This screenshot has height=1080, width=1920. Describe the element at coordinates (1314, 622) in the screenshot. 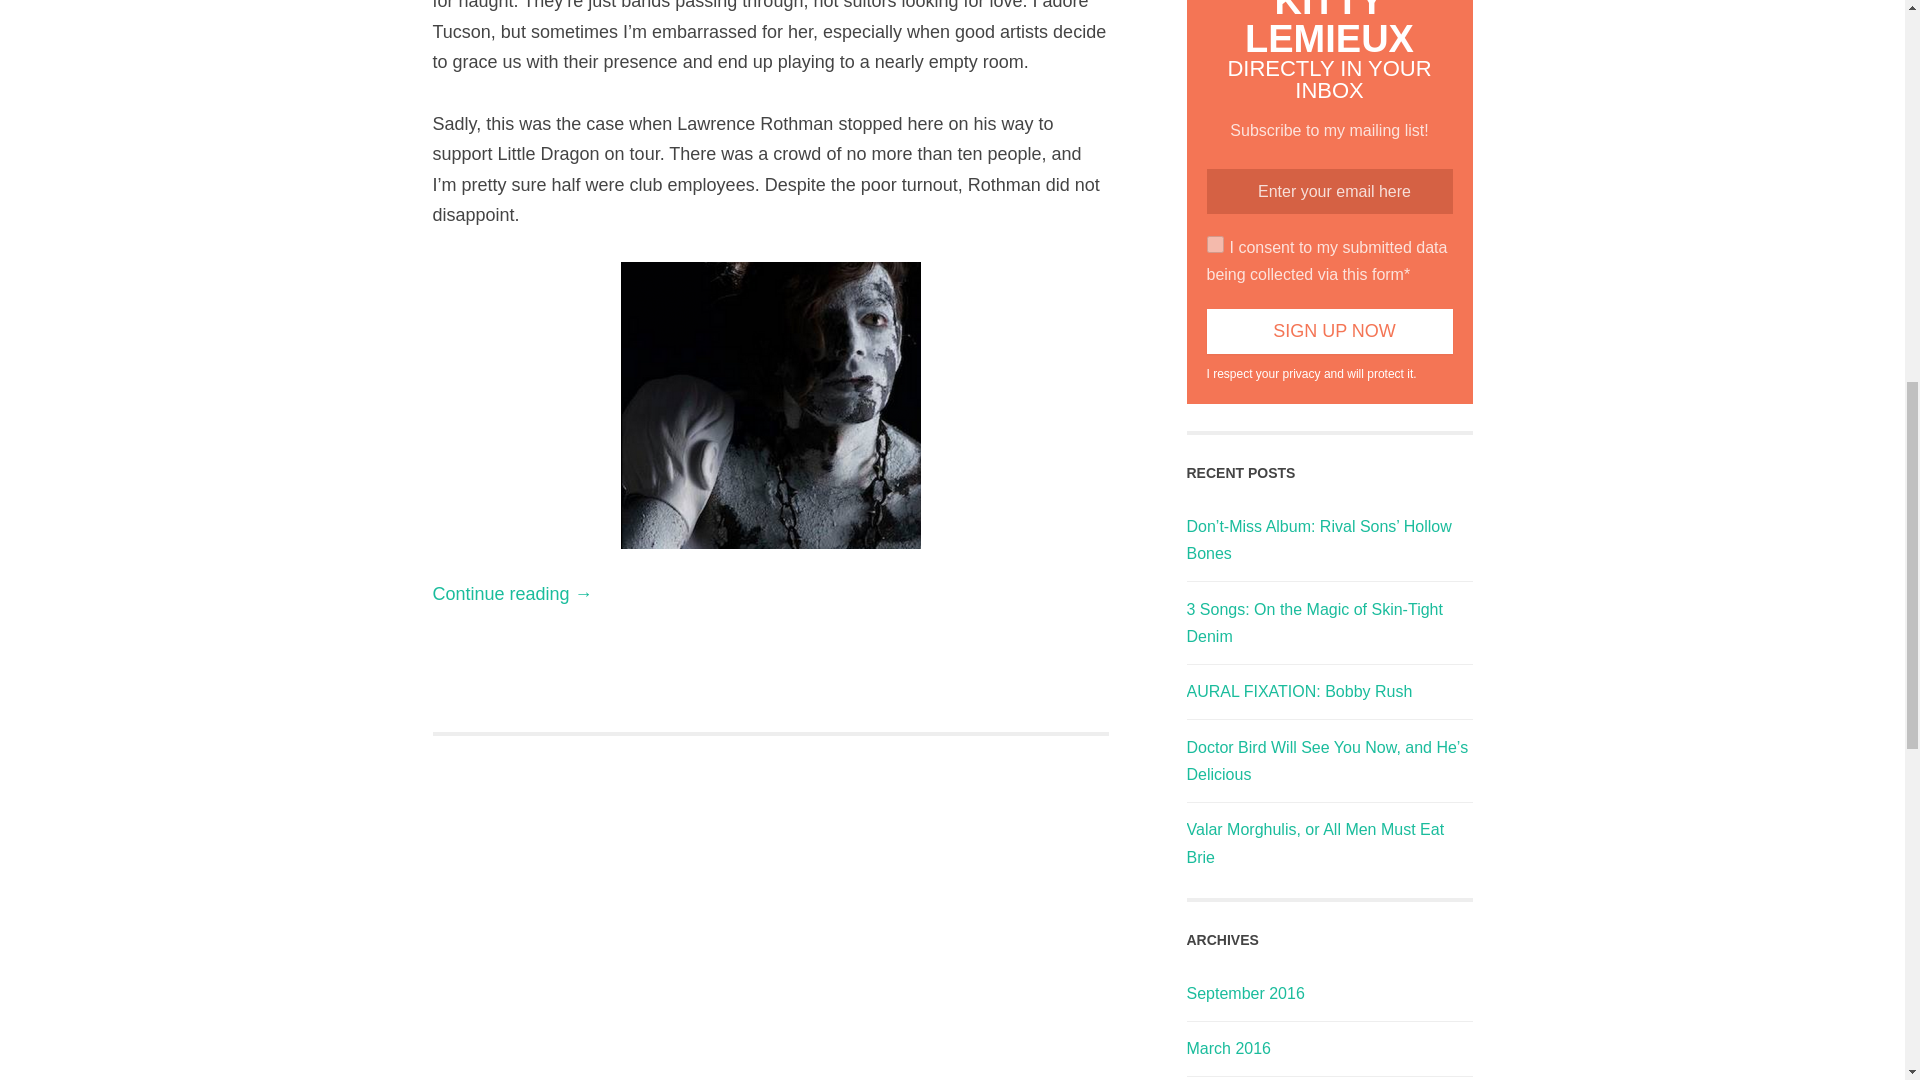

I see `3 Songs: On the Magic of Skin-Tight Denim` at that location.